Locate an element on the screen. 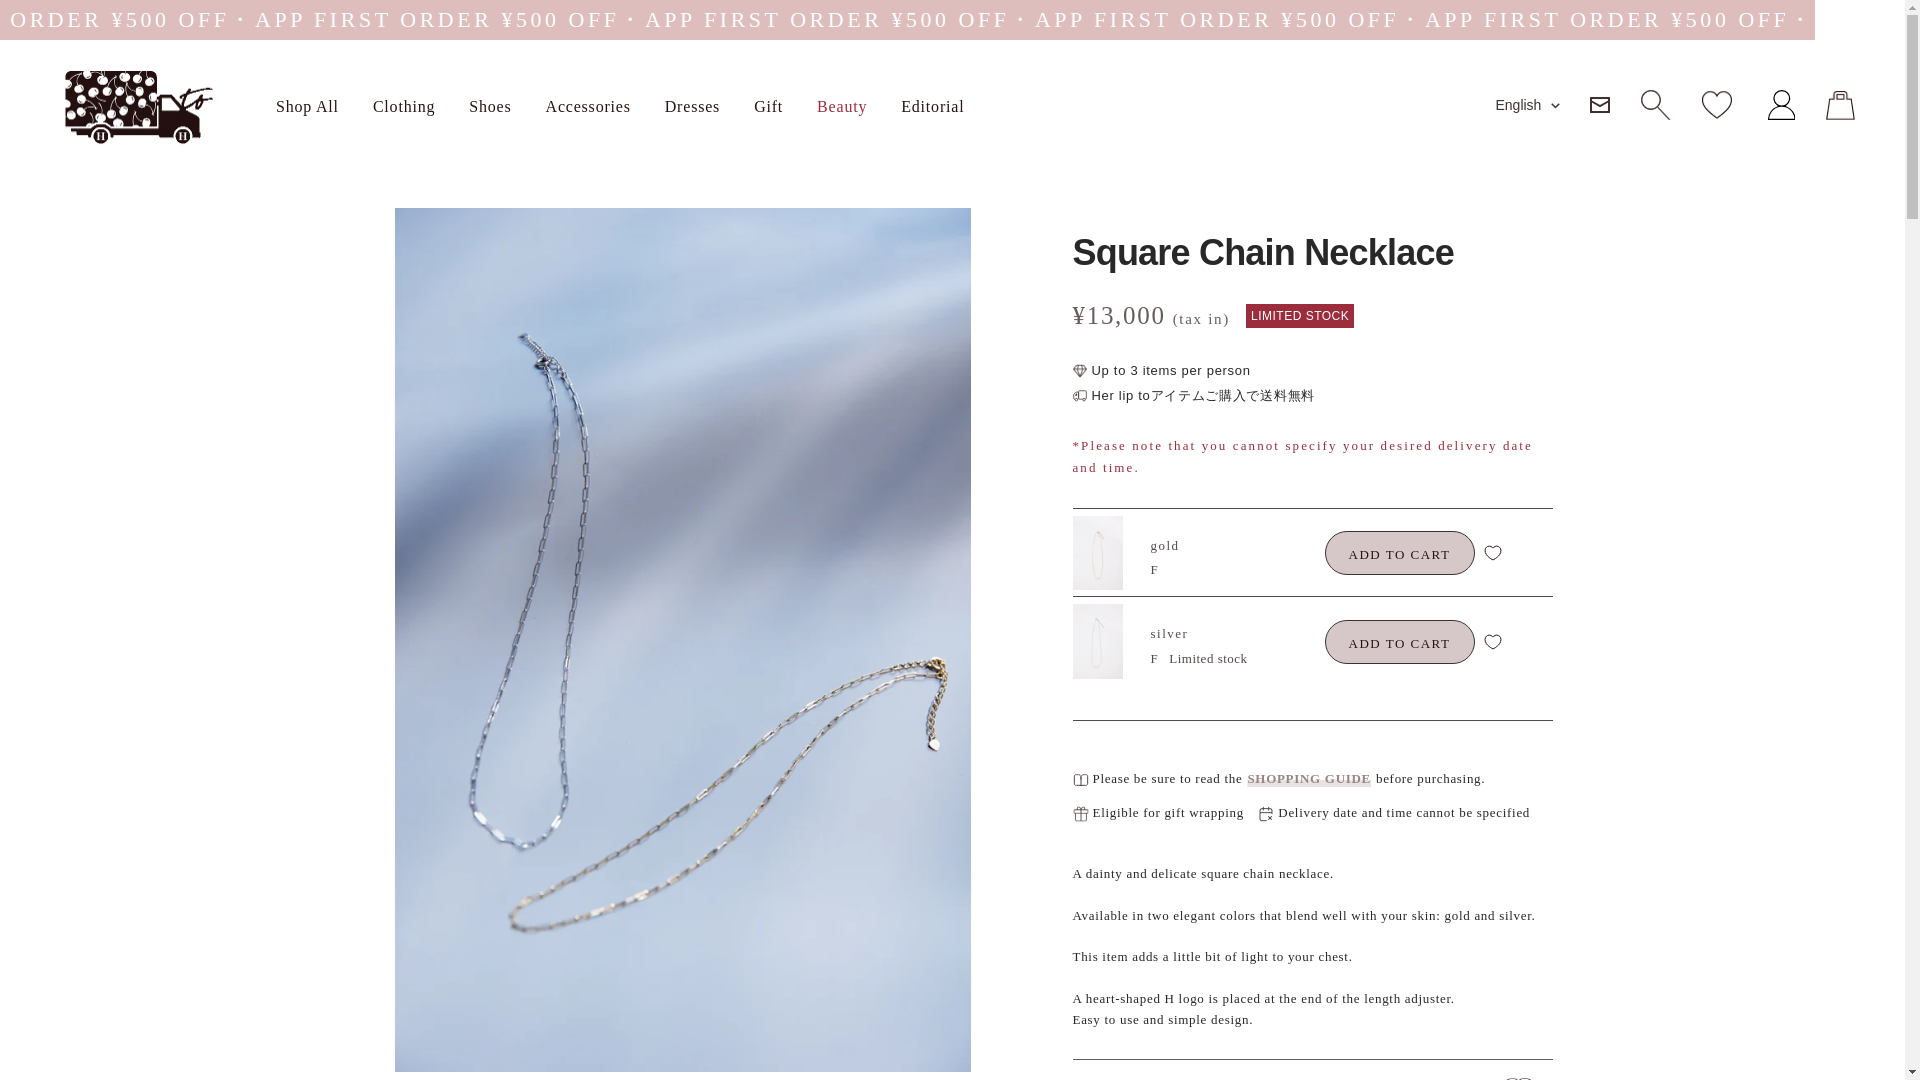 The image size is (1920, 1080). Beauty is located at coordinates (842, 106).